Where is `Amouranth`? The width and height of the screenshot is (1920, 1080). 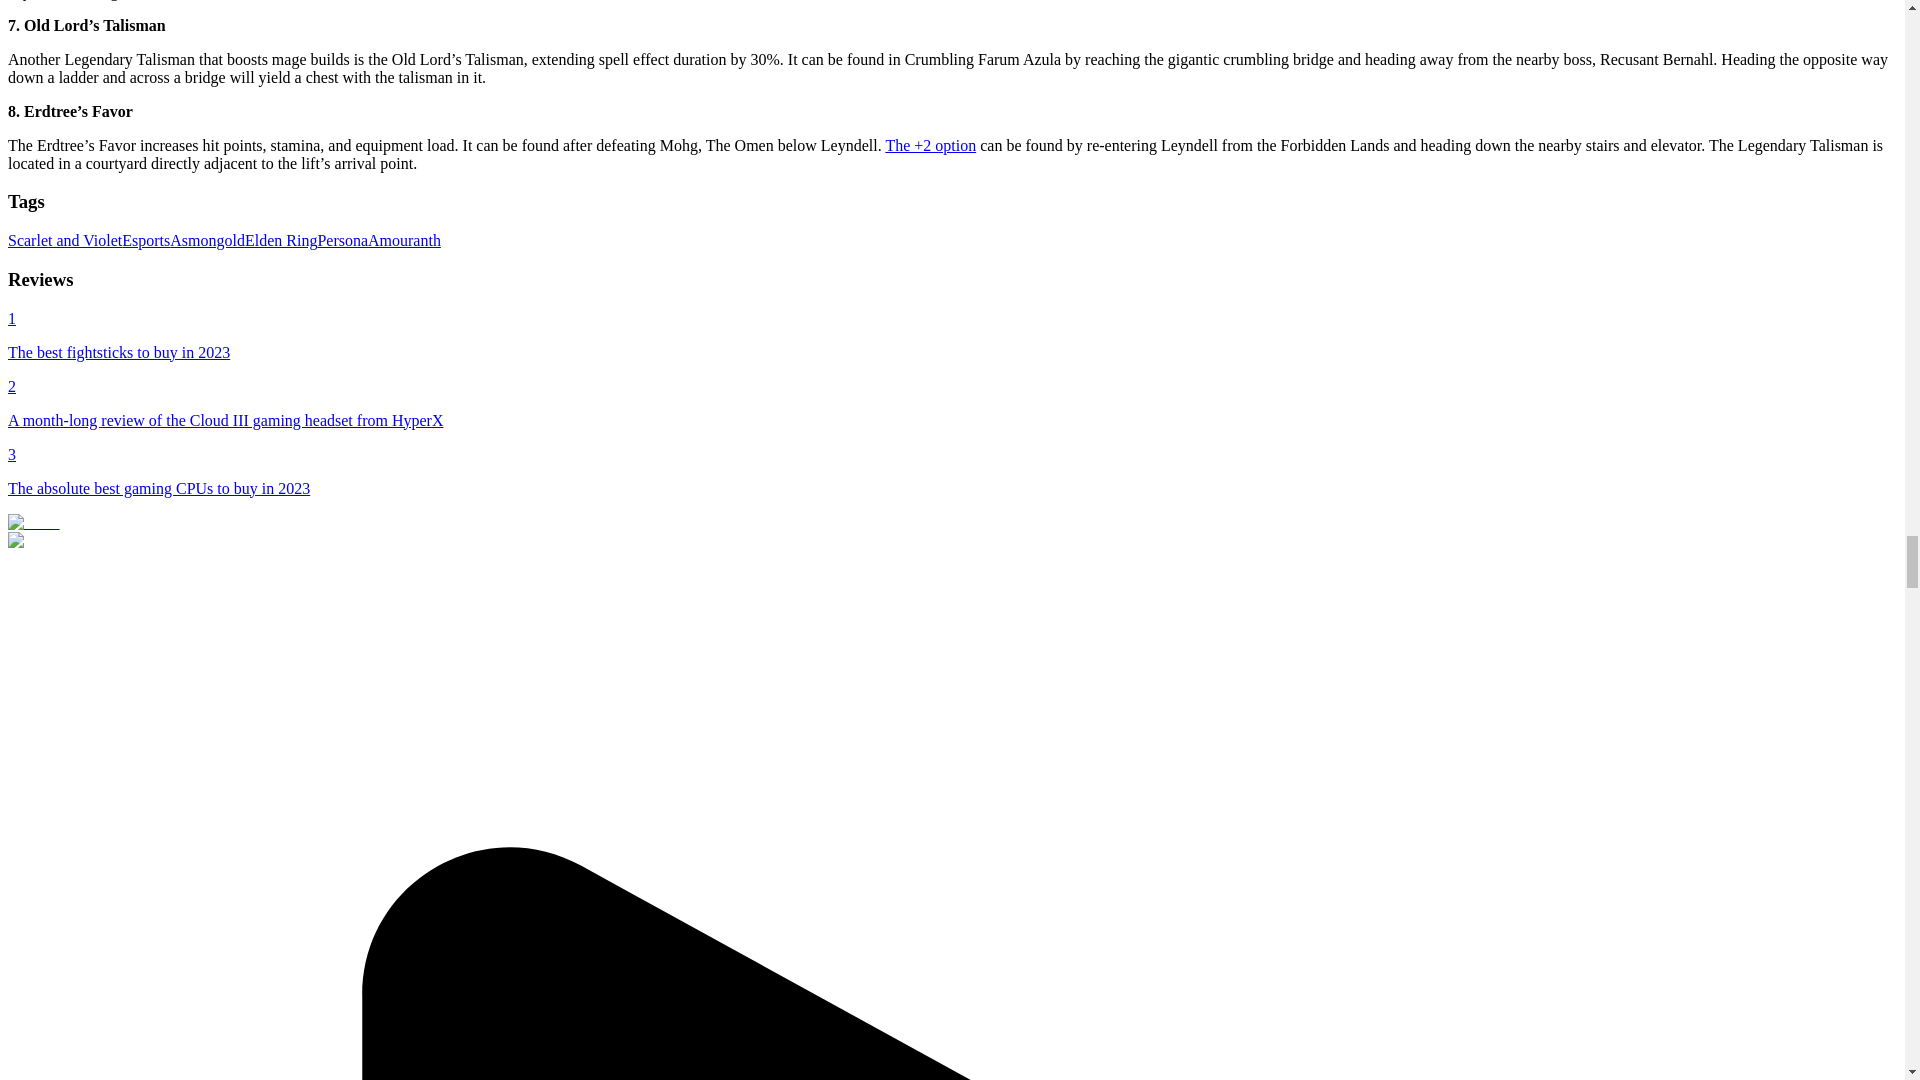 Amouranth is located at coordinates (404, 240).